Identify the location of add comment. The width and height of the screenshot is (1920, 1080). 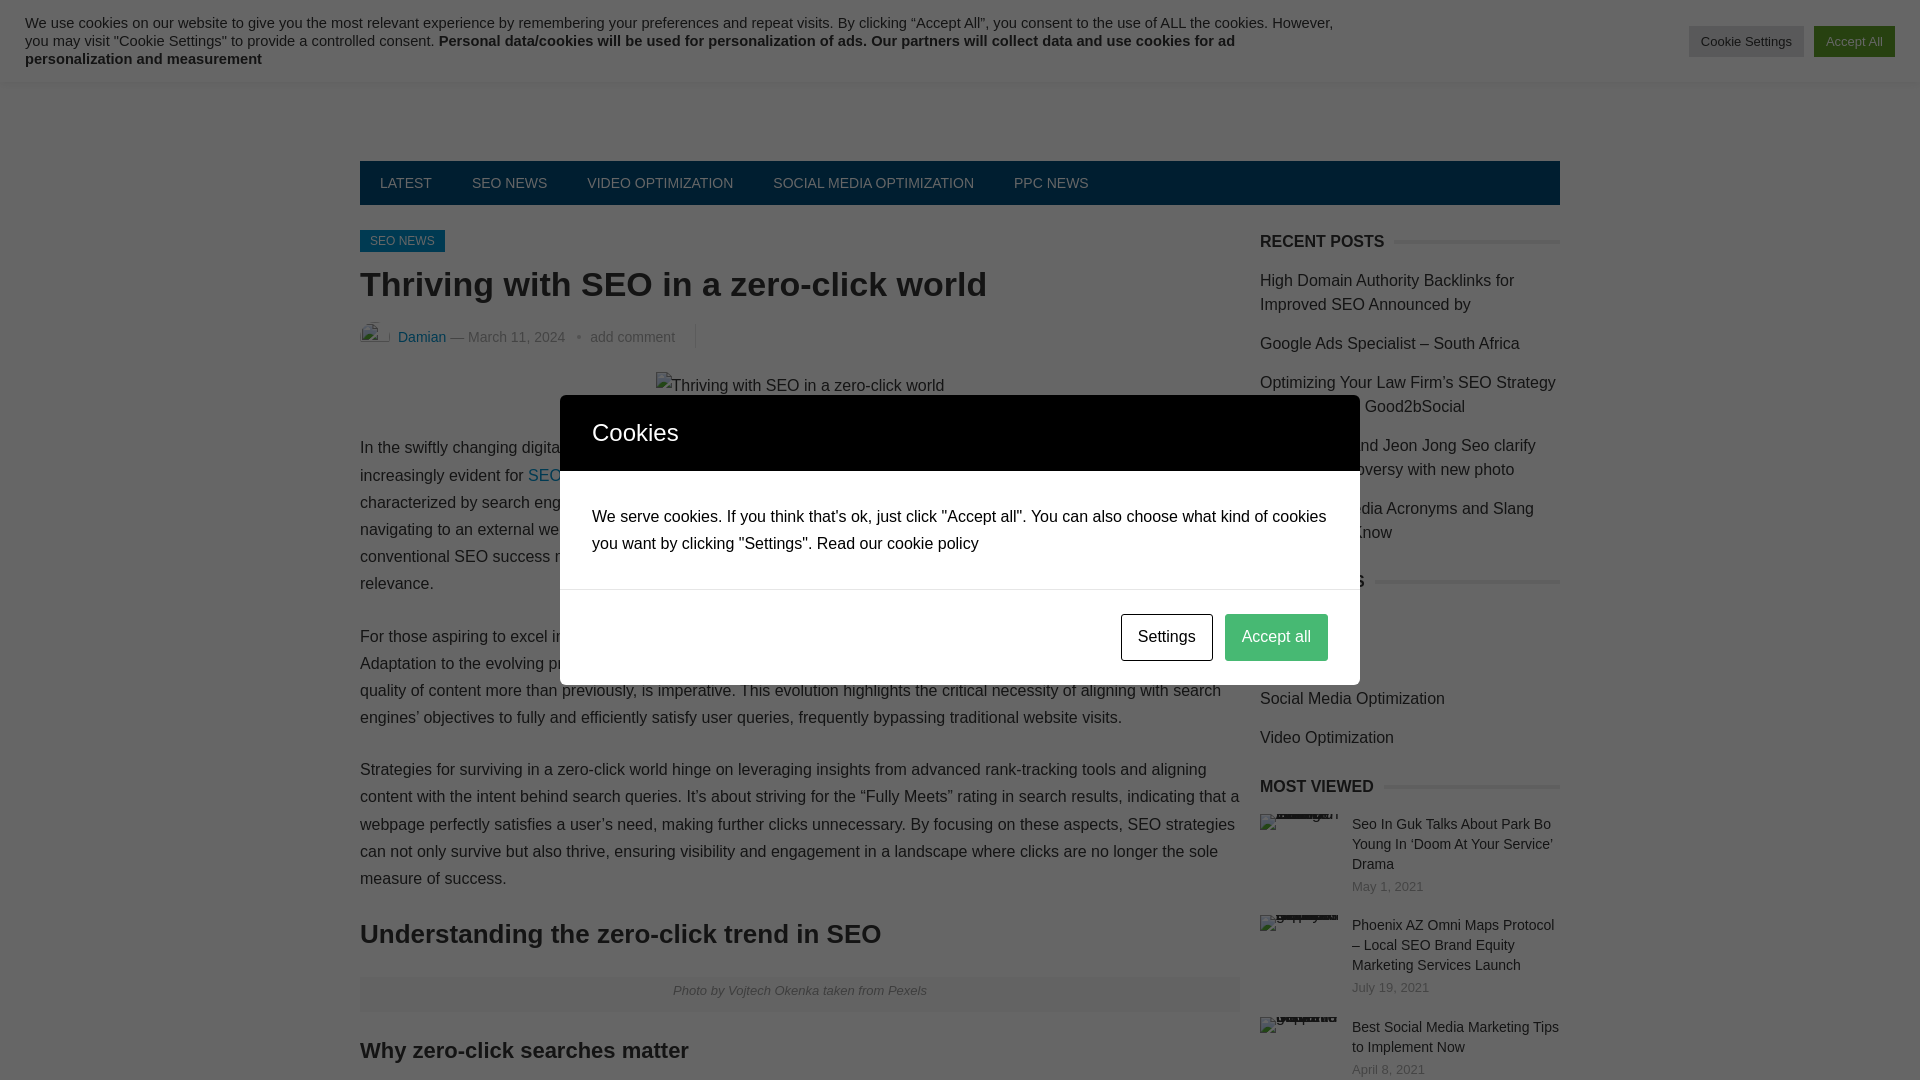
(632, 336).